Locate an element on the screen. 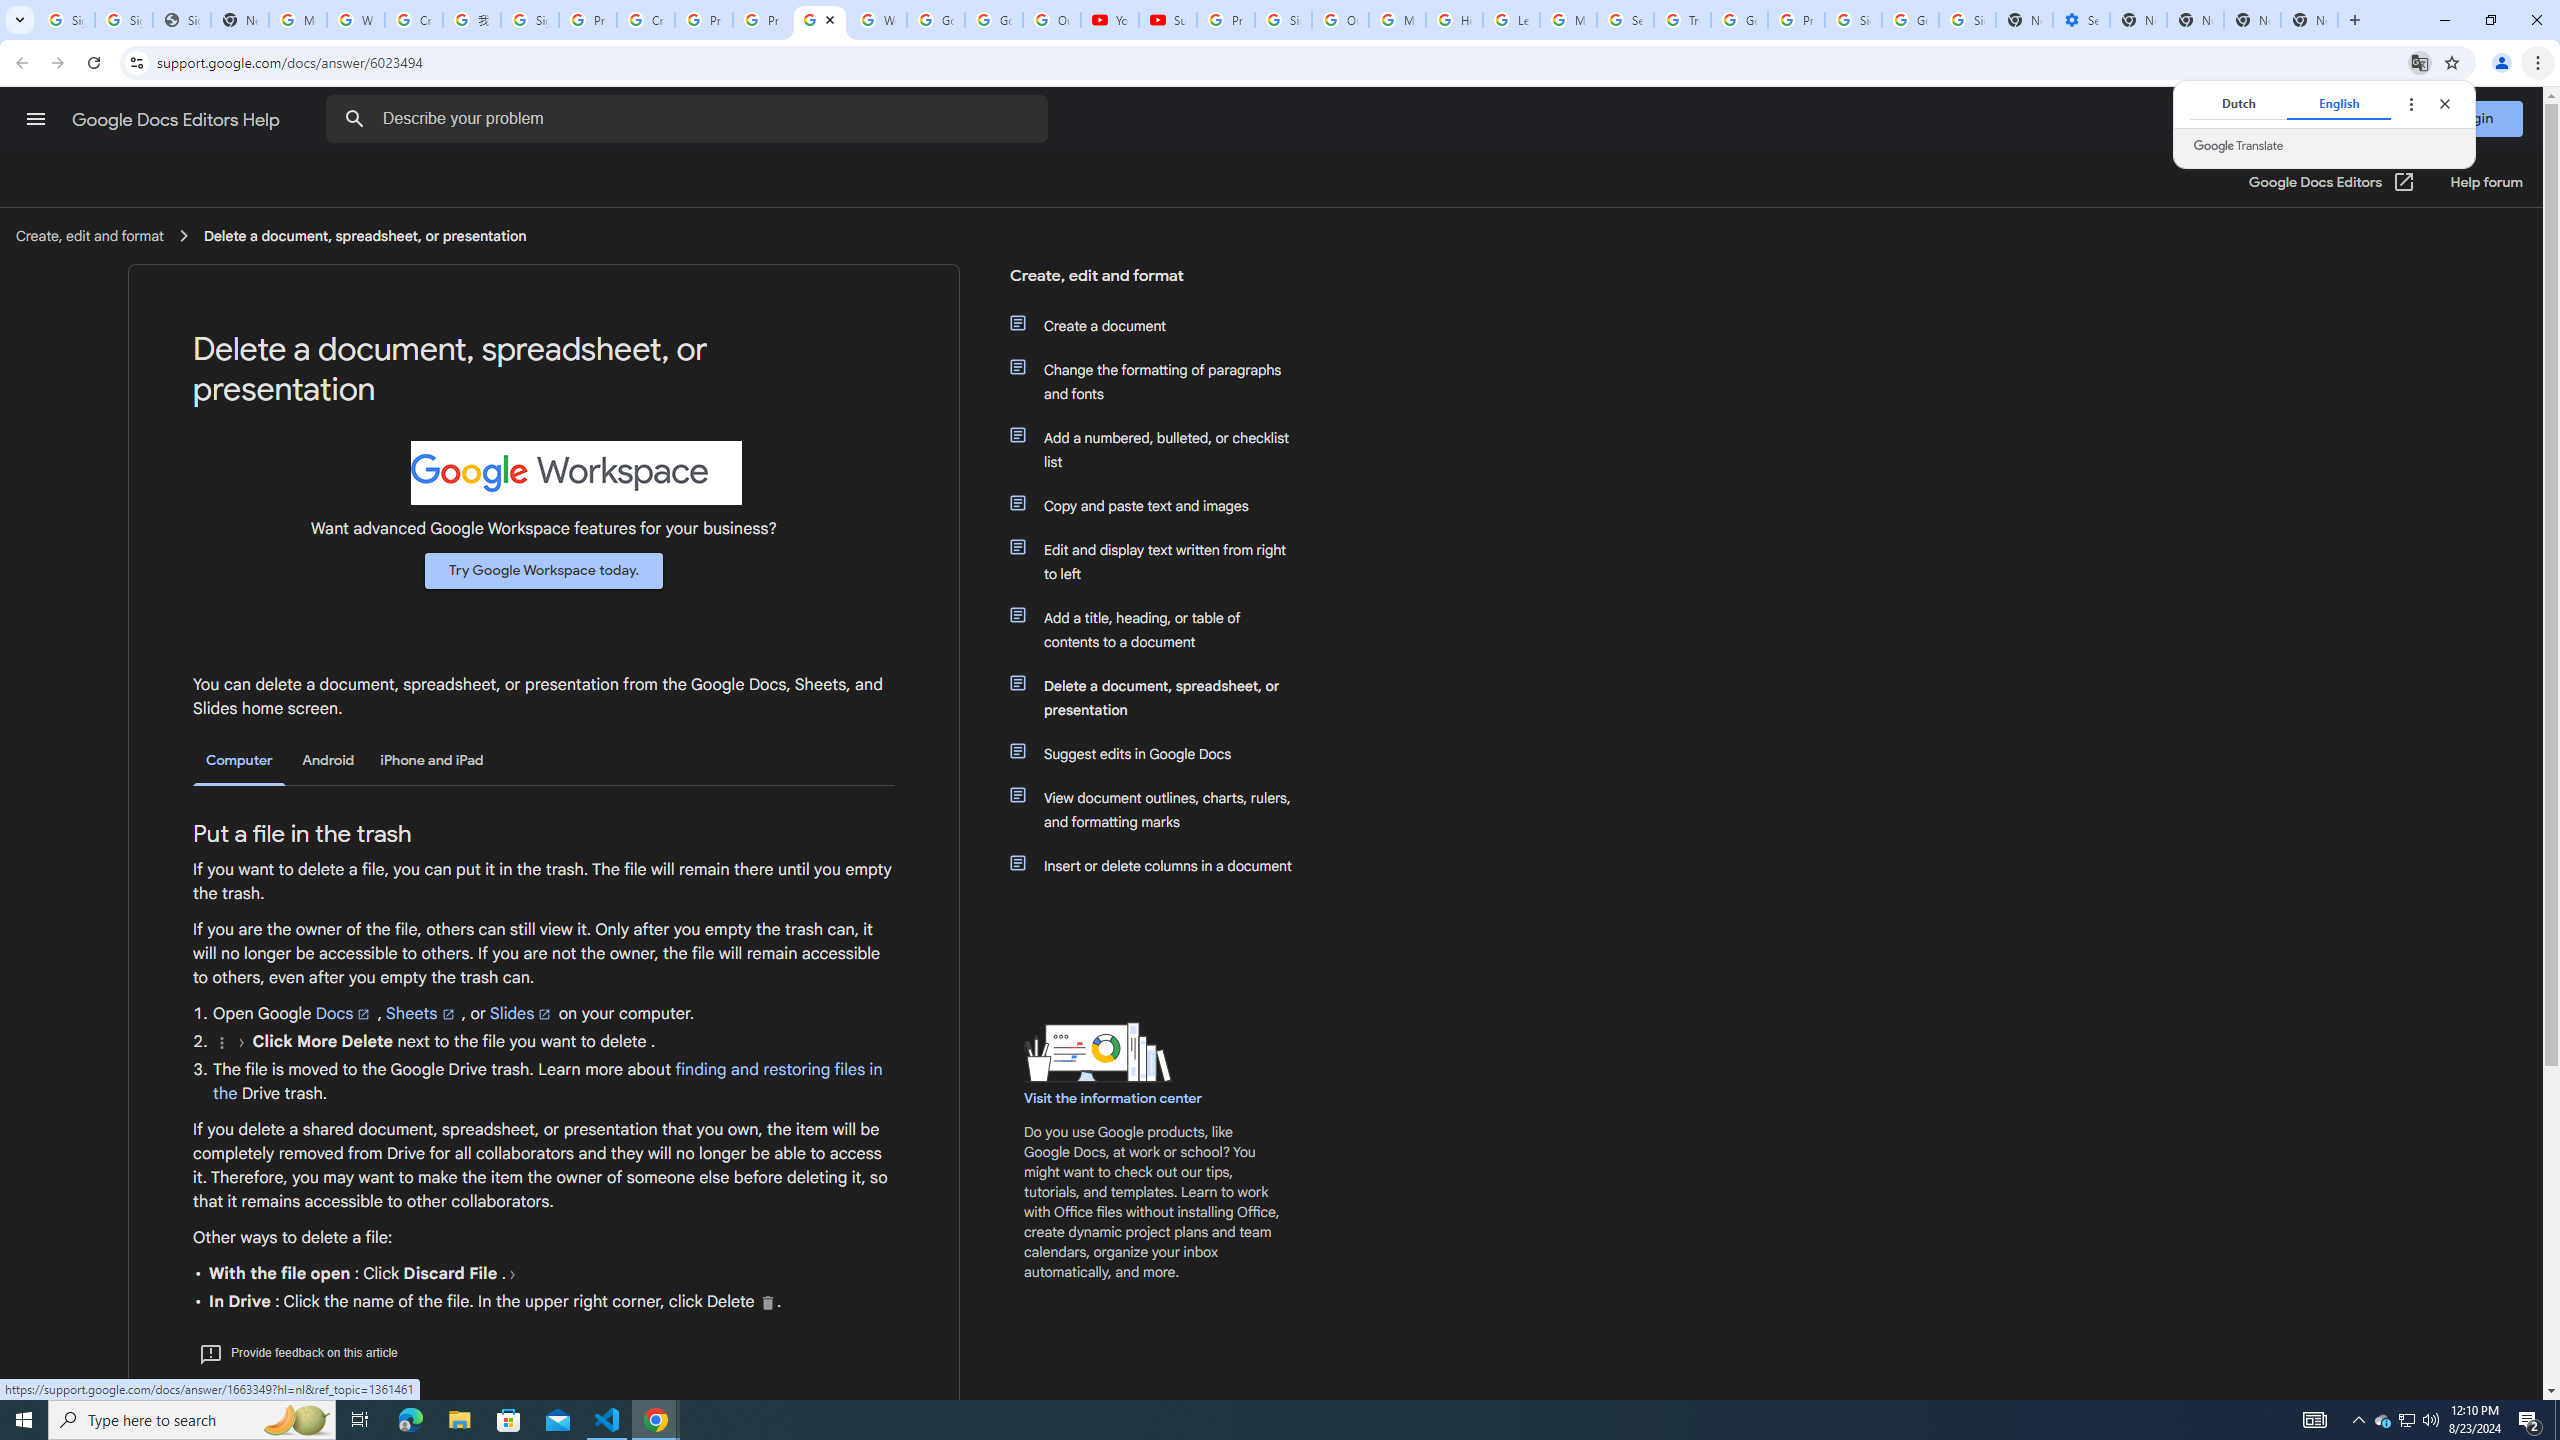 This screenshot has height=1440, width=2560. Sign in - Google Accounts is located at coordinates (1853, 20).